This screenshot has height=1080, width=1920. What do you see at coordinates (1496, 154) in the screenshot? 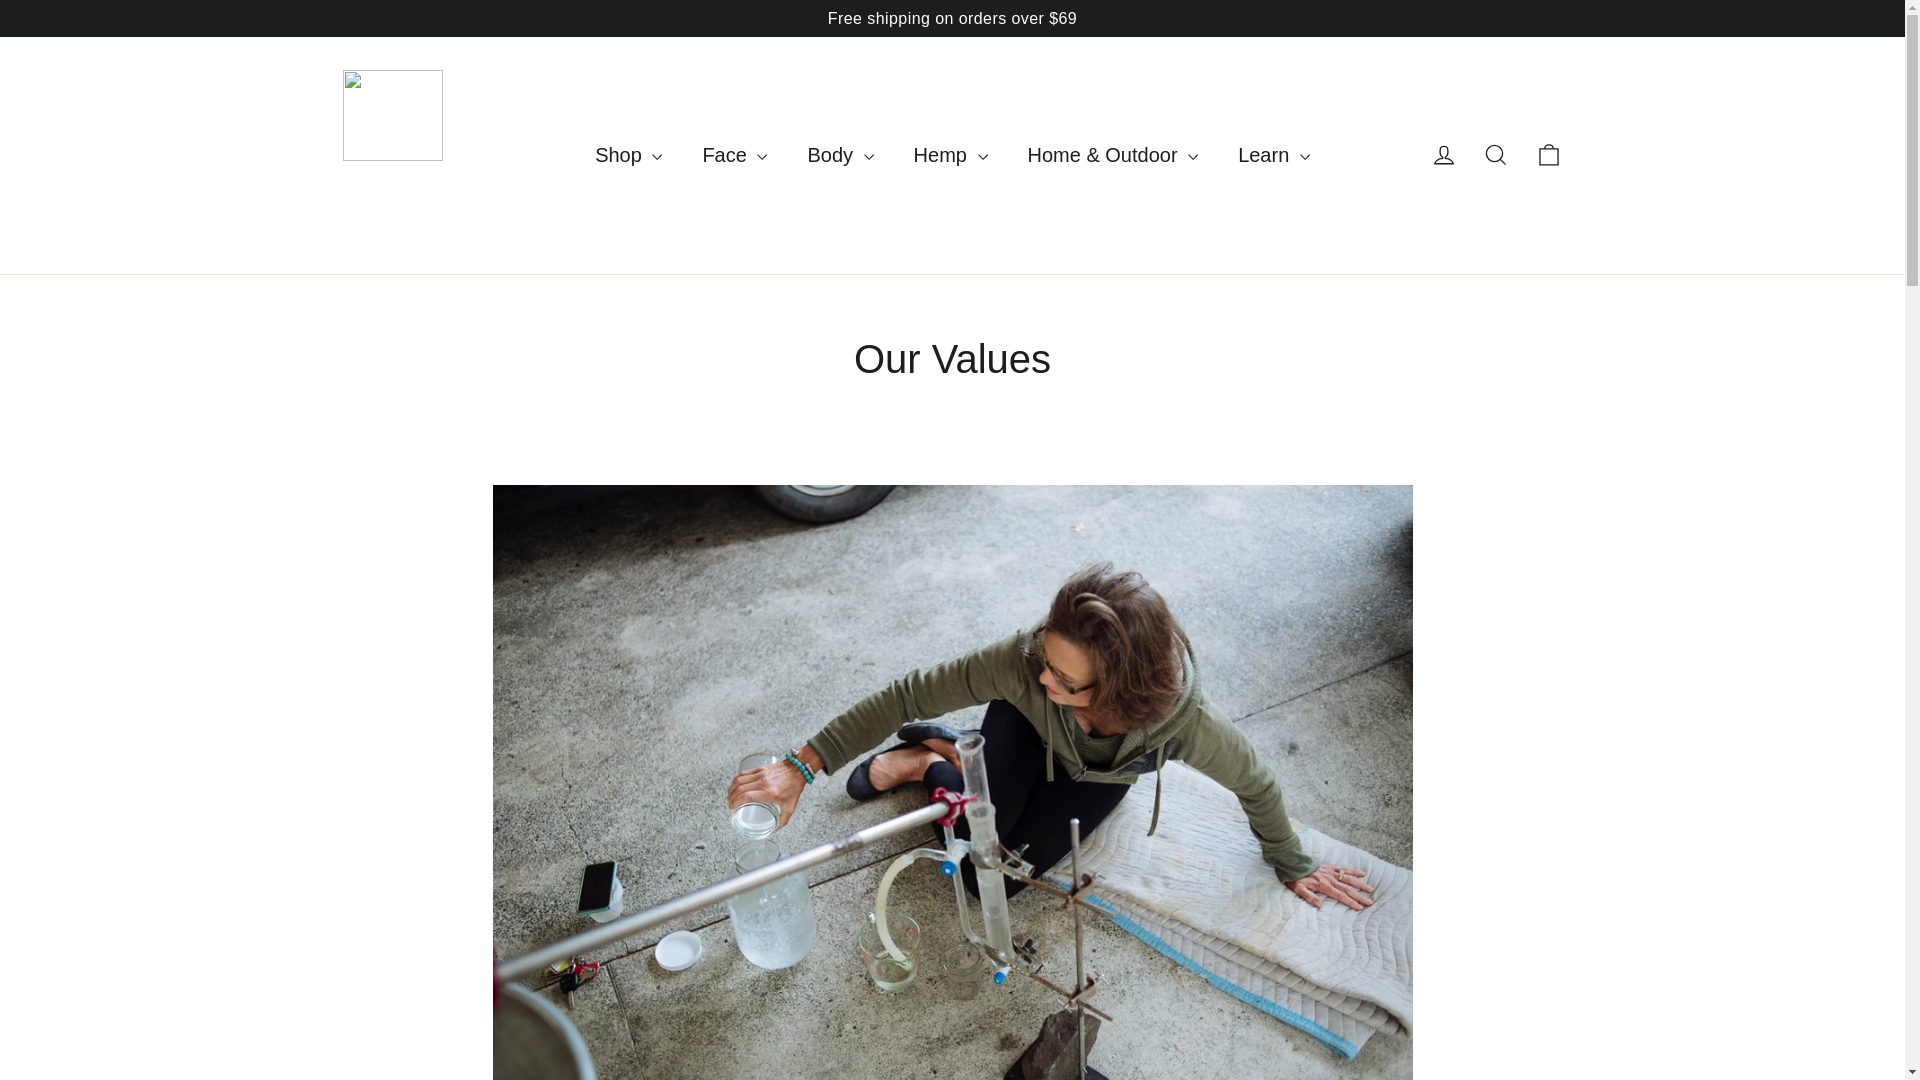
I see `icon-search` at bounding box center [1496, 154].